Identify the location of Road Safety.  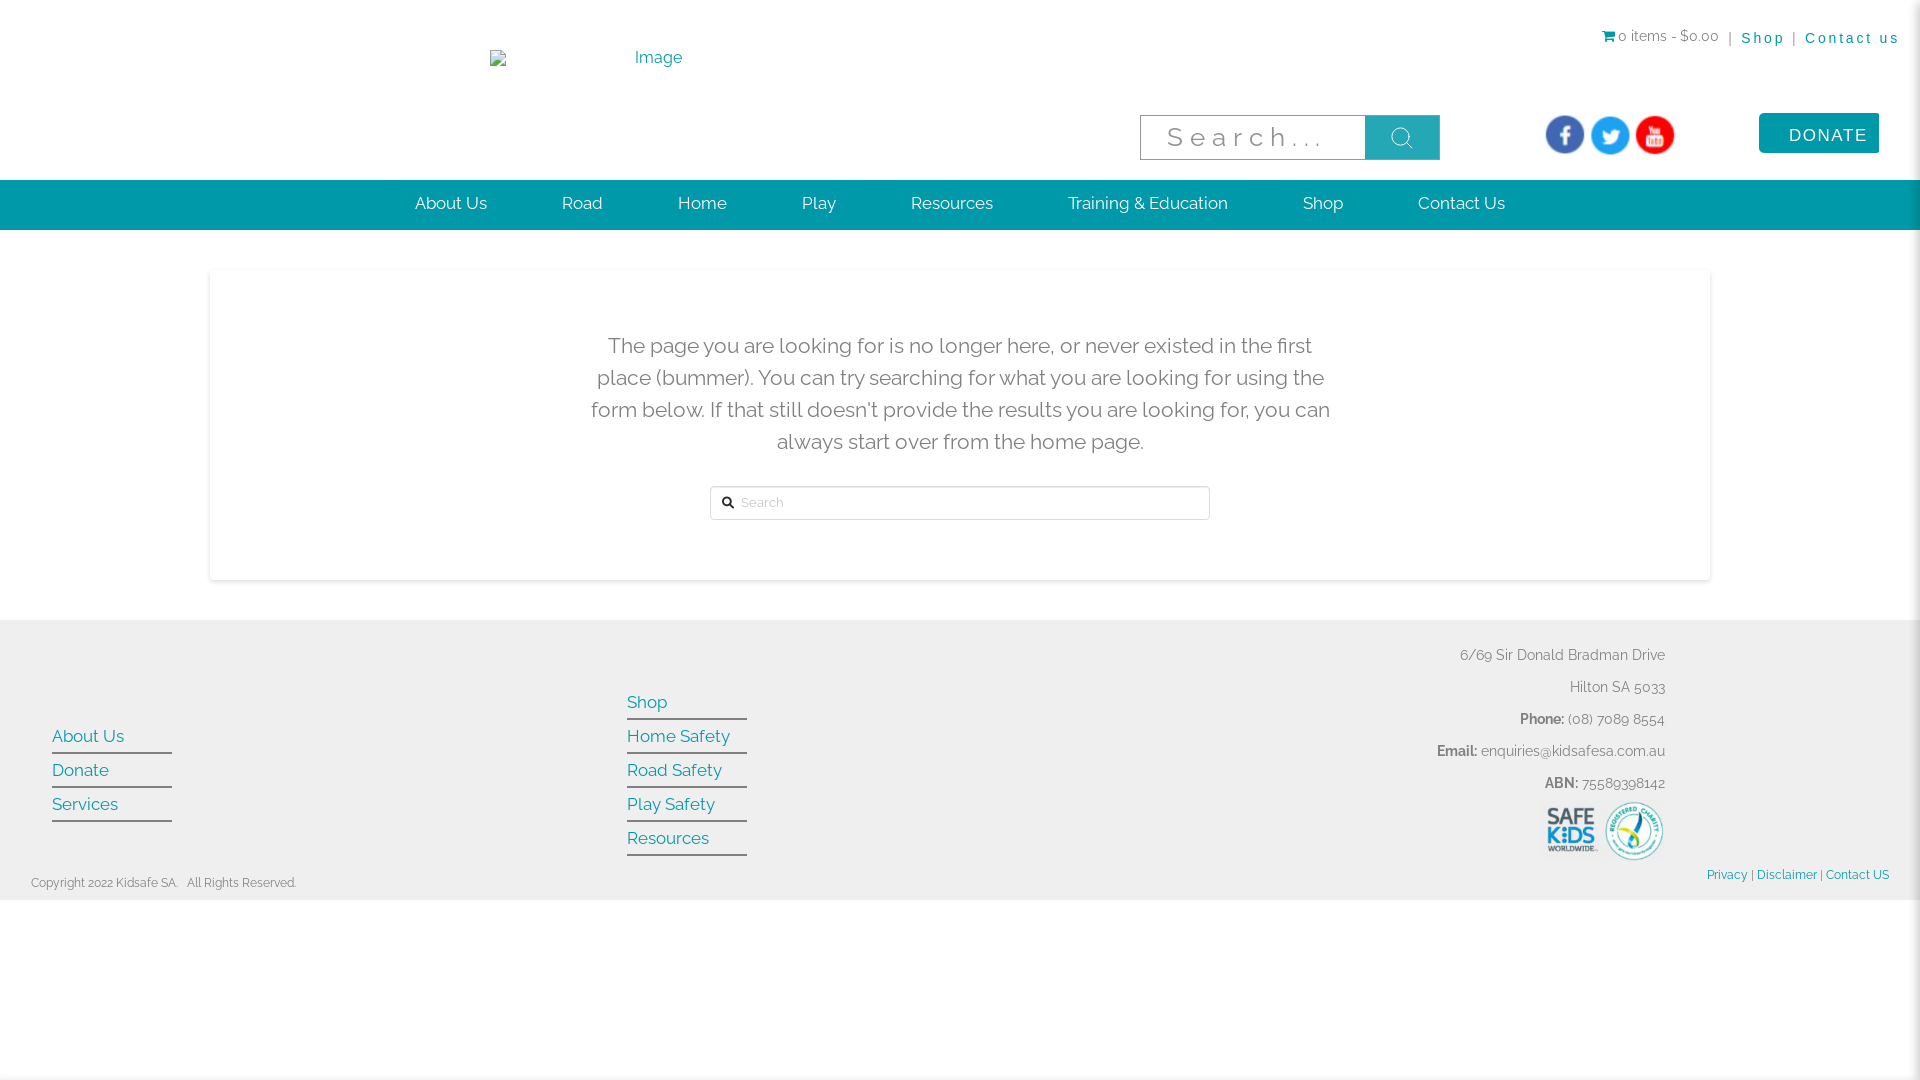
(674, 770).